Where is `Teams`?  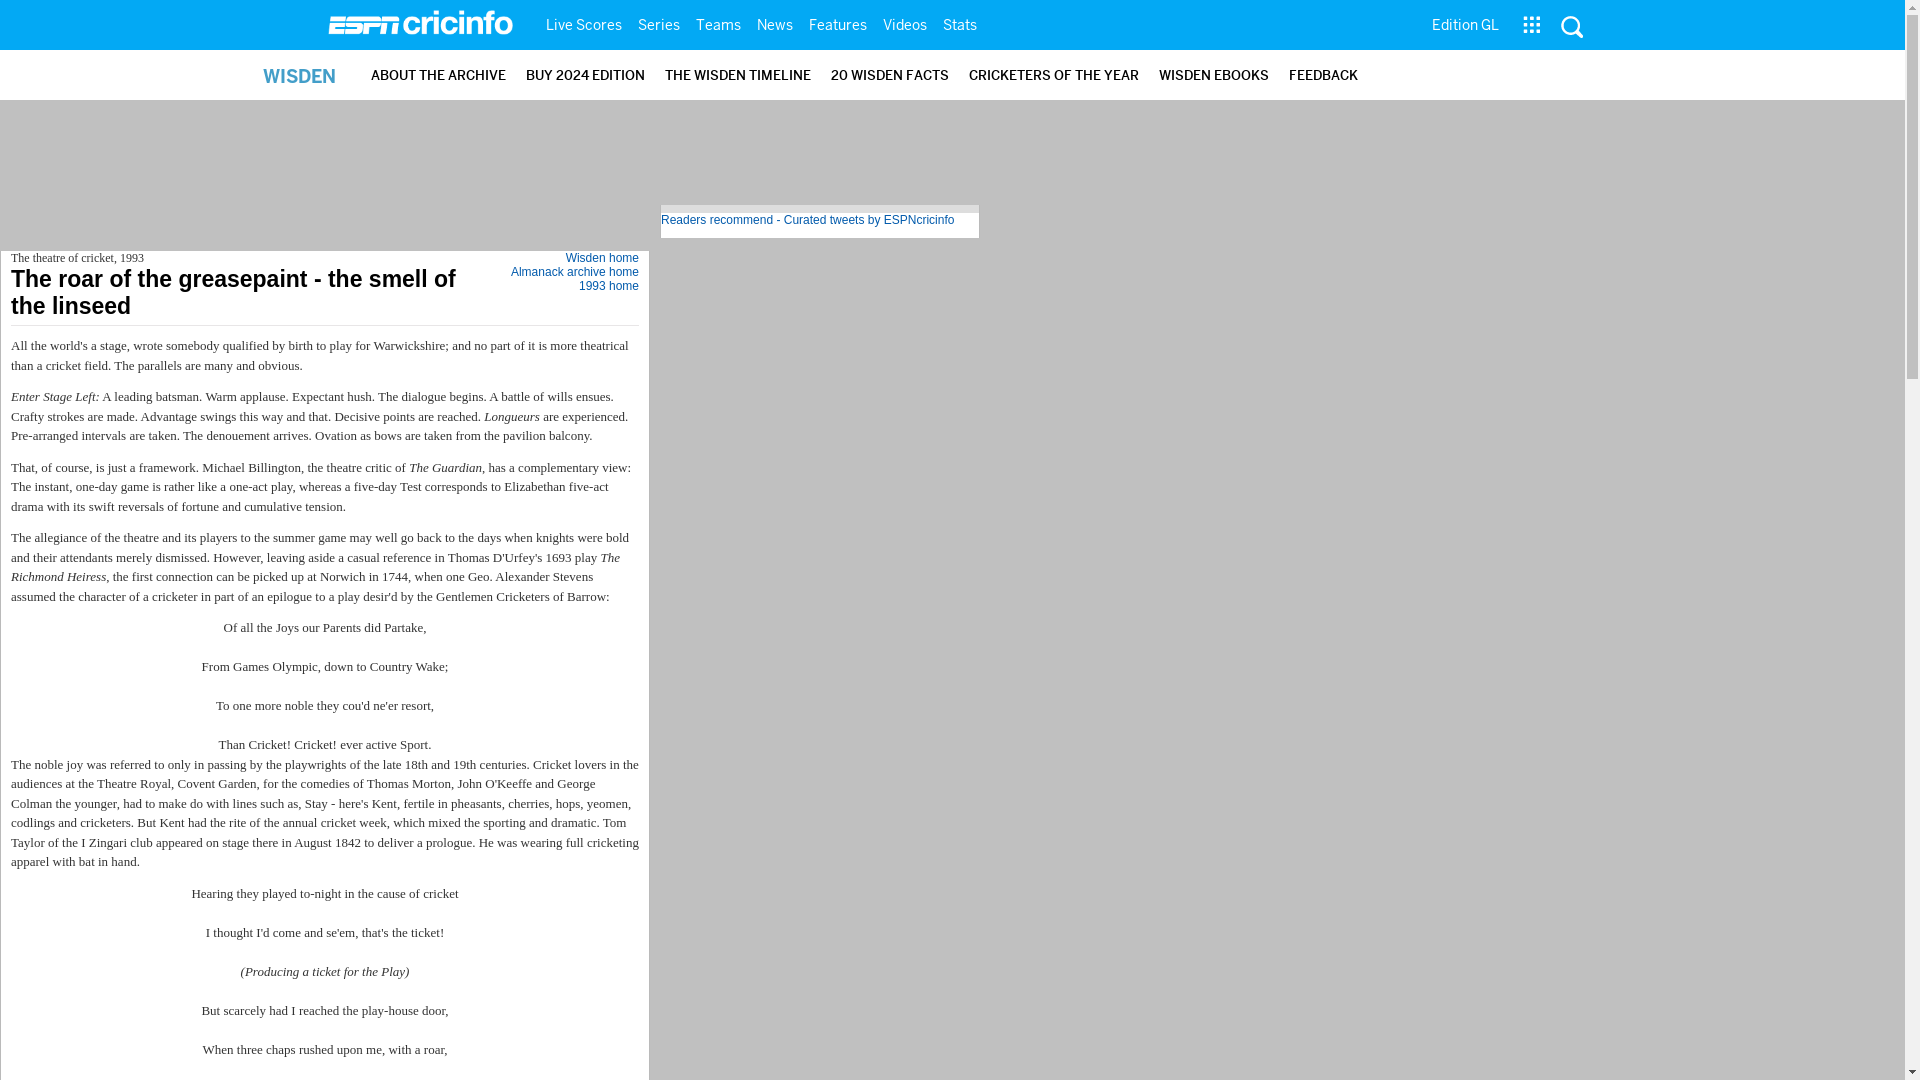
Teams is located at coordinates (718, 24).